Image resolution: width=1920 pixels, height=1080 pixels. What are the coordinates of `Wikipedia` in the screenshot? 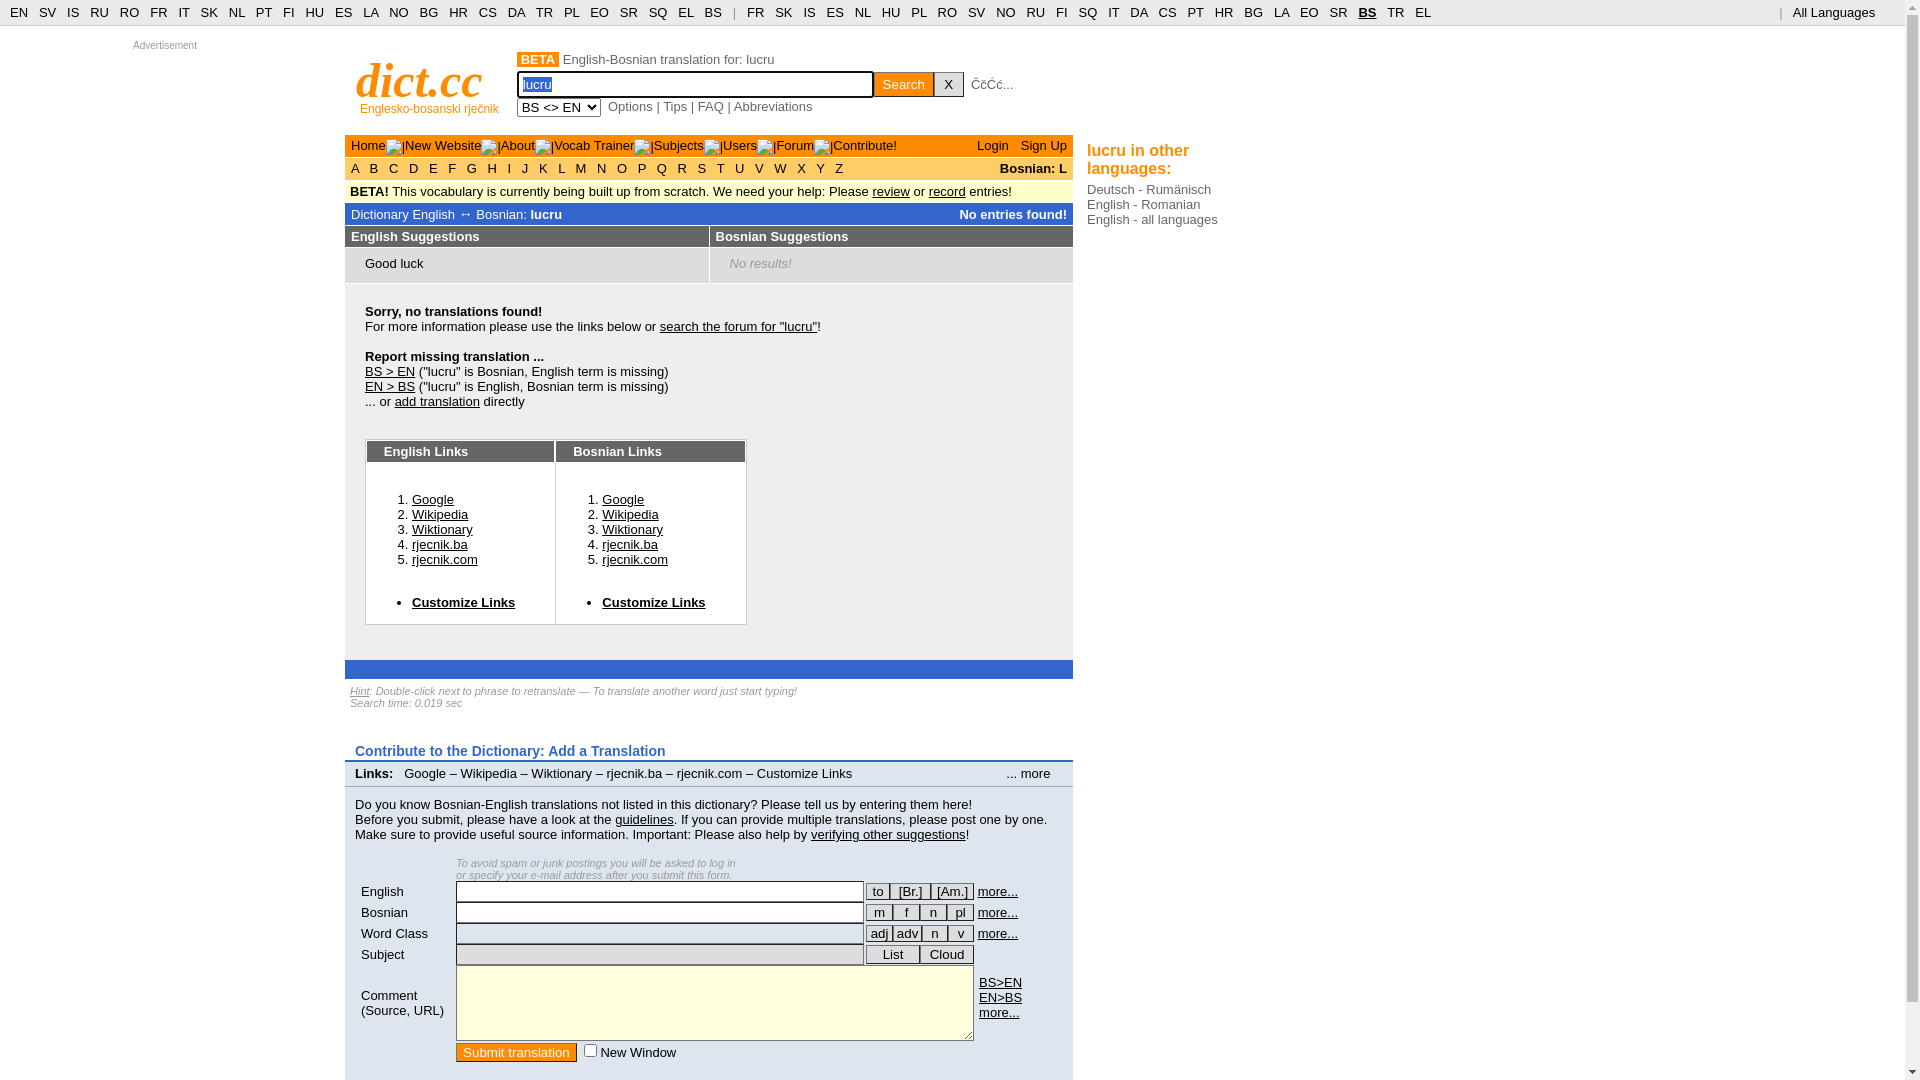 It's located at (489, 774).